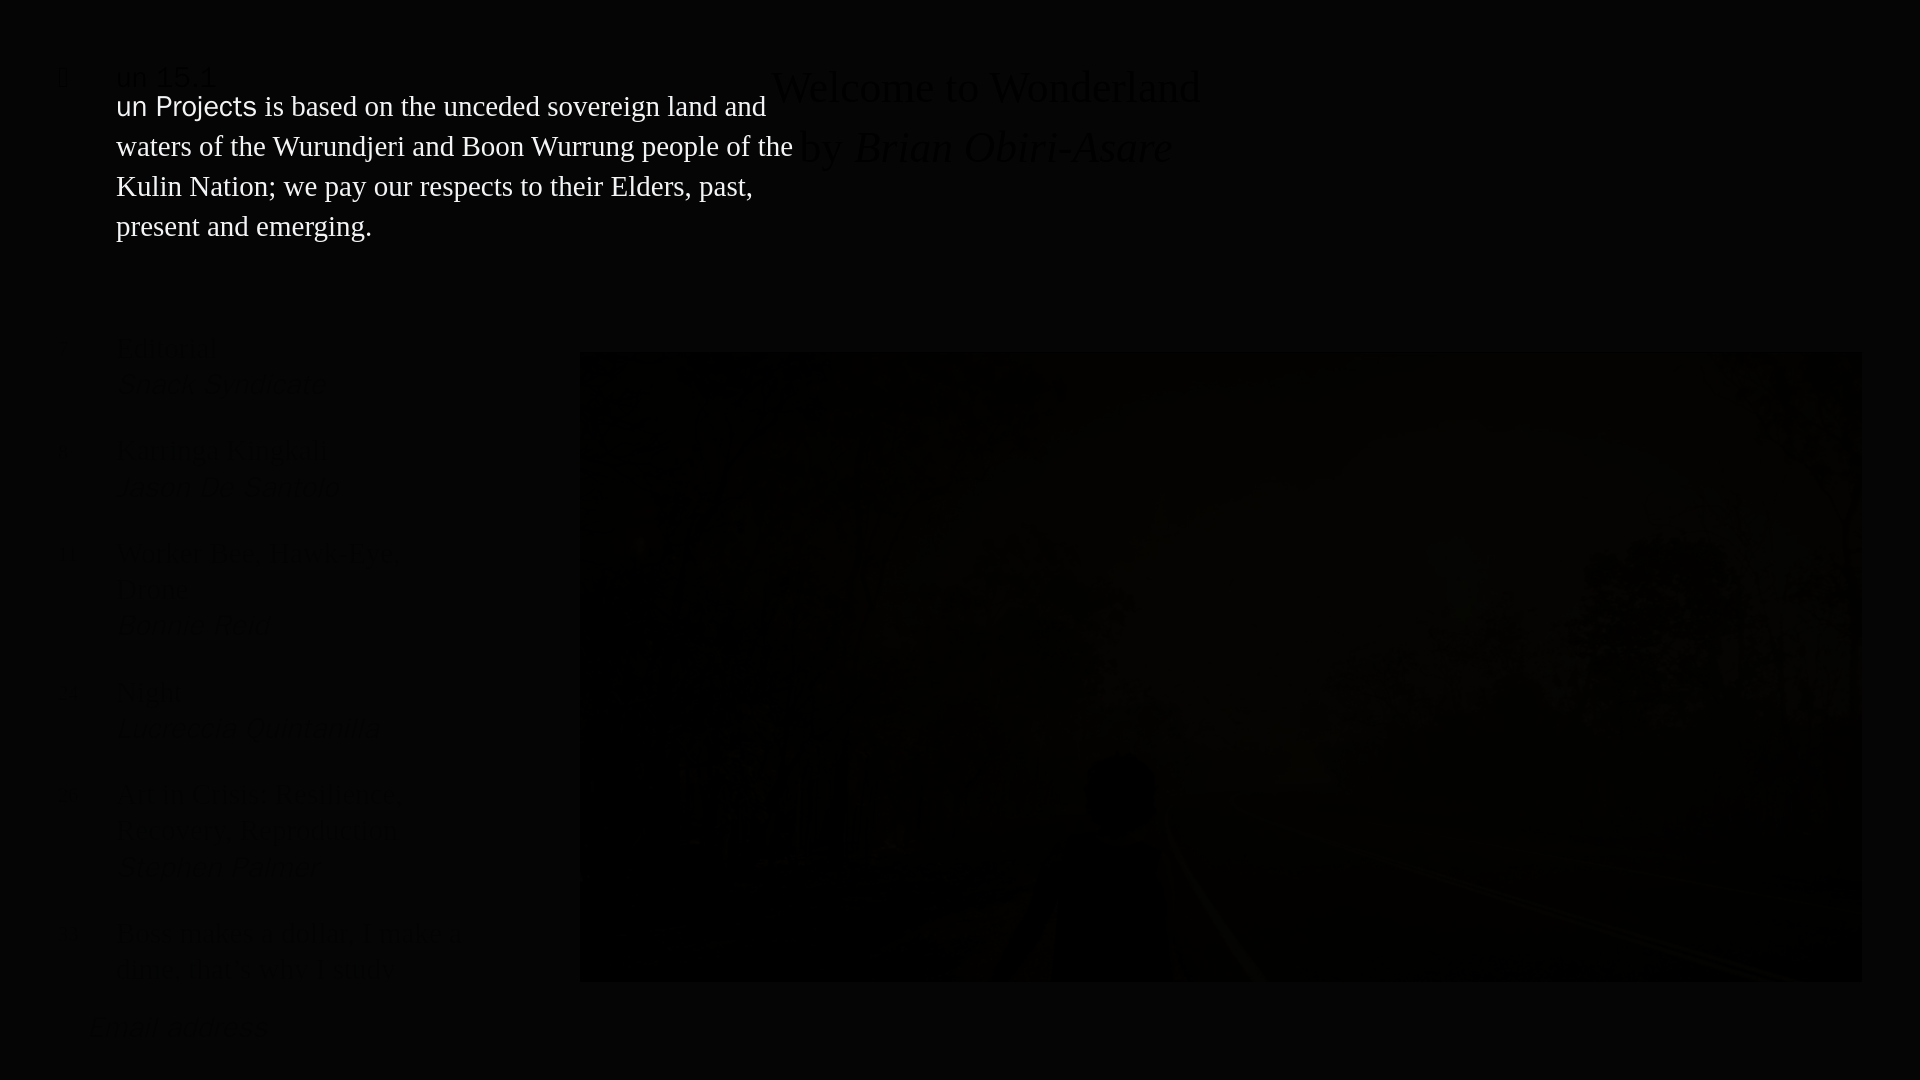 The height and width of the screenshot is (1080, 1920). Describe the element at coordinates (260, 483) in the screenshot. I see `Brian Obiri-Asare` at that location.